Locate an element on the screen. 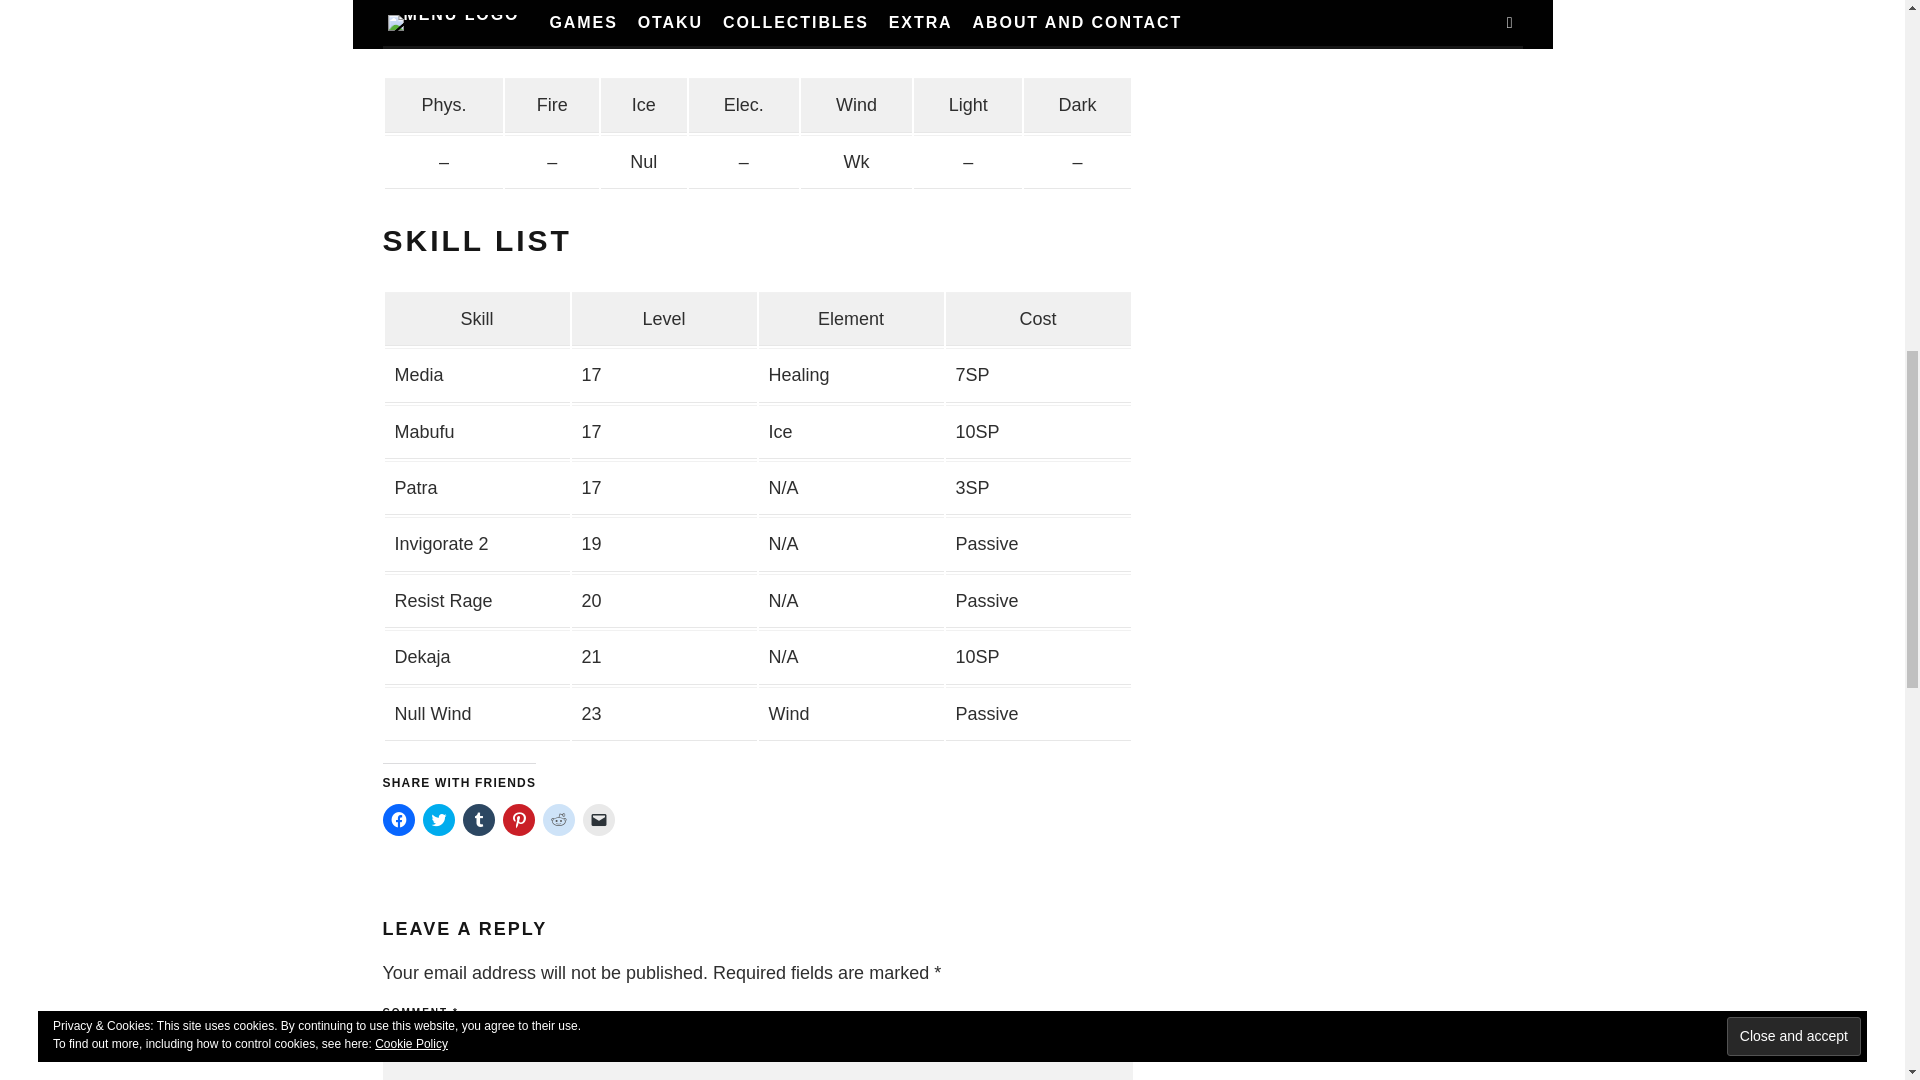 This screenshot has width=1920, height=1080. Click to share on Reddit is located at coordinates (558, 819).